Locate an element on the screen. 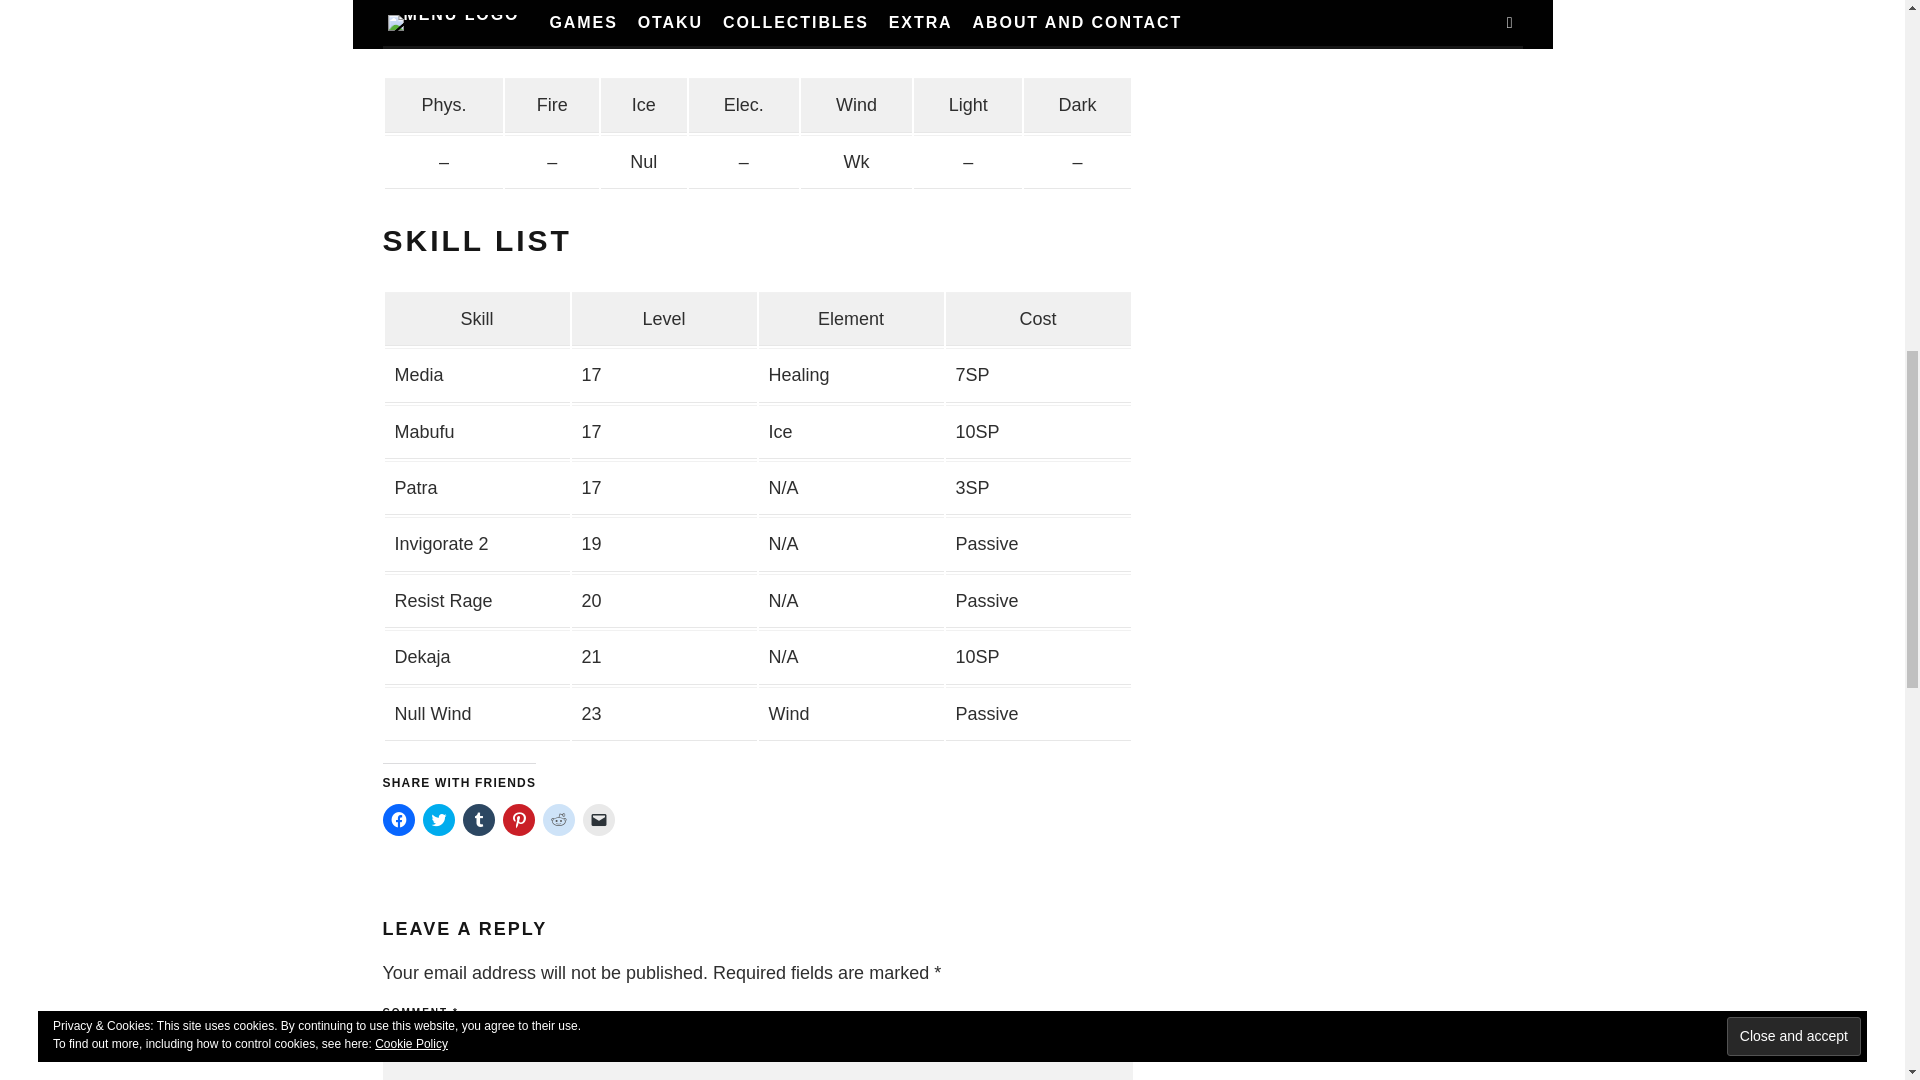 This screenshot has width=1920, height=1080. Click to share on Reddit is located at coordinates (558, 819).